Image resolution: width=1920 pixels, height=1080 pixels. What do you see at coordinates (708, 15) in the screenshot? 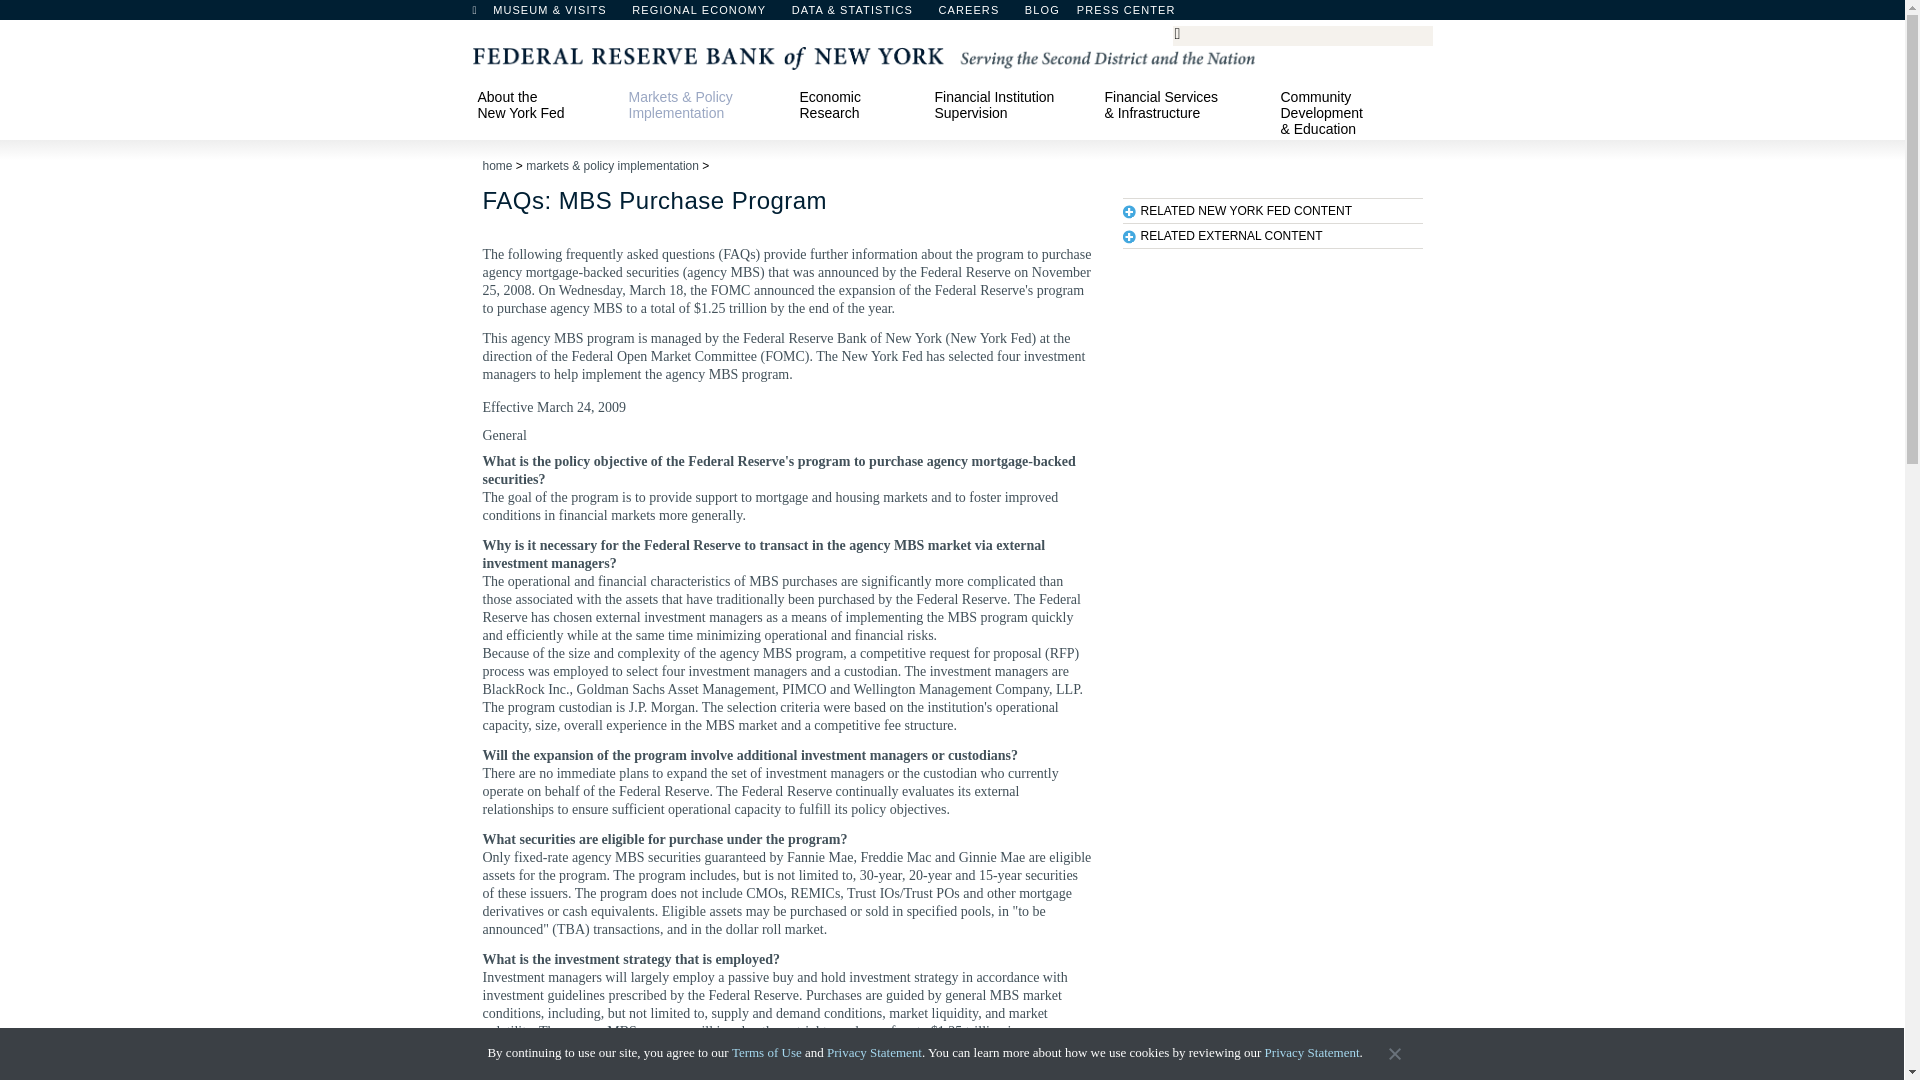
I see `Regional Economy` at bounding box center [708, 15].